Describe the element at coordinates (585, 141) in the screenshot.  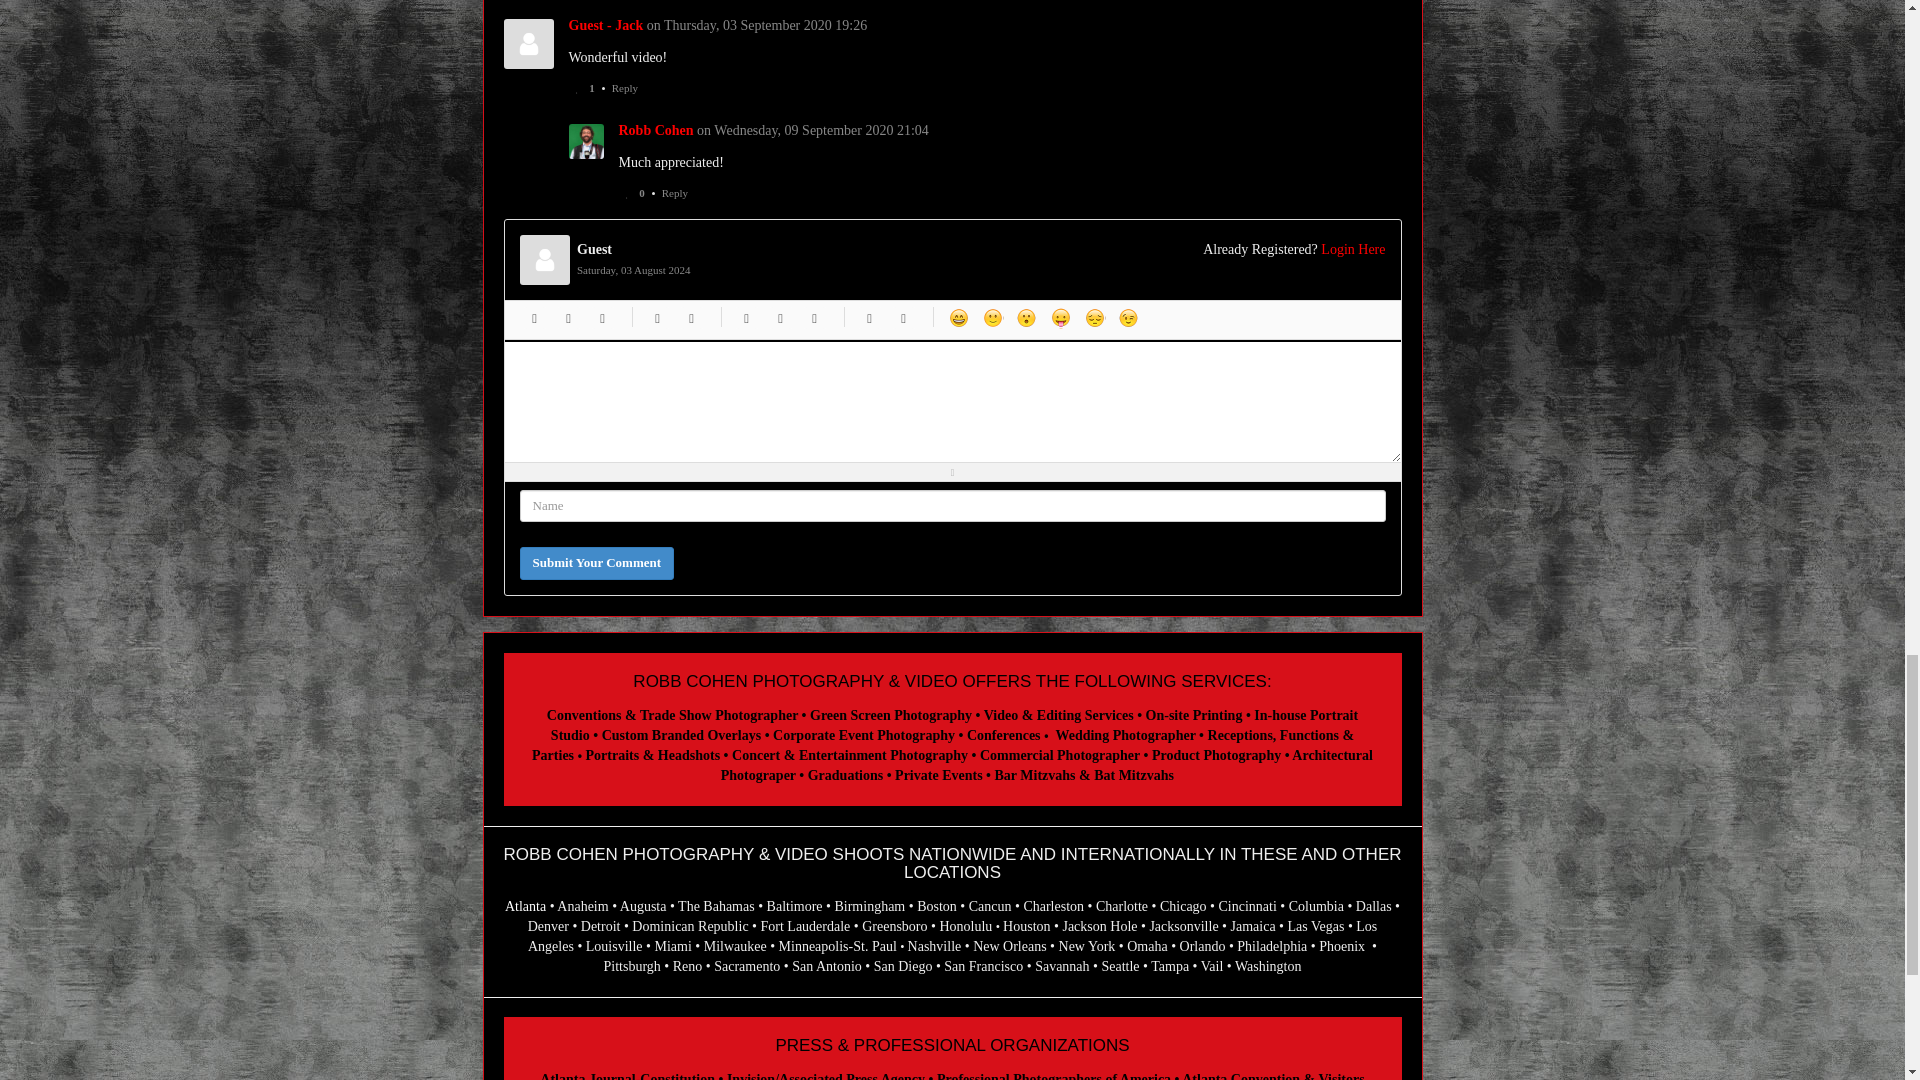
I see `Robb Cohen` at that location.